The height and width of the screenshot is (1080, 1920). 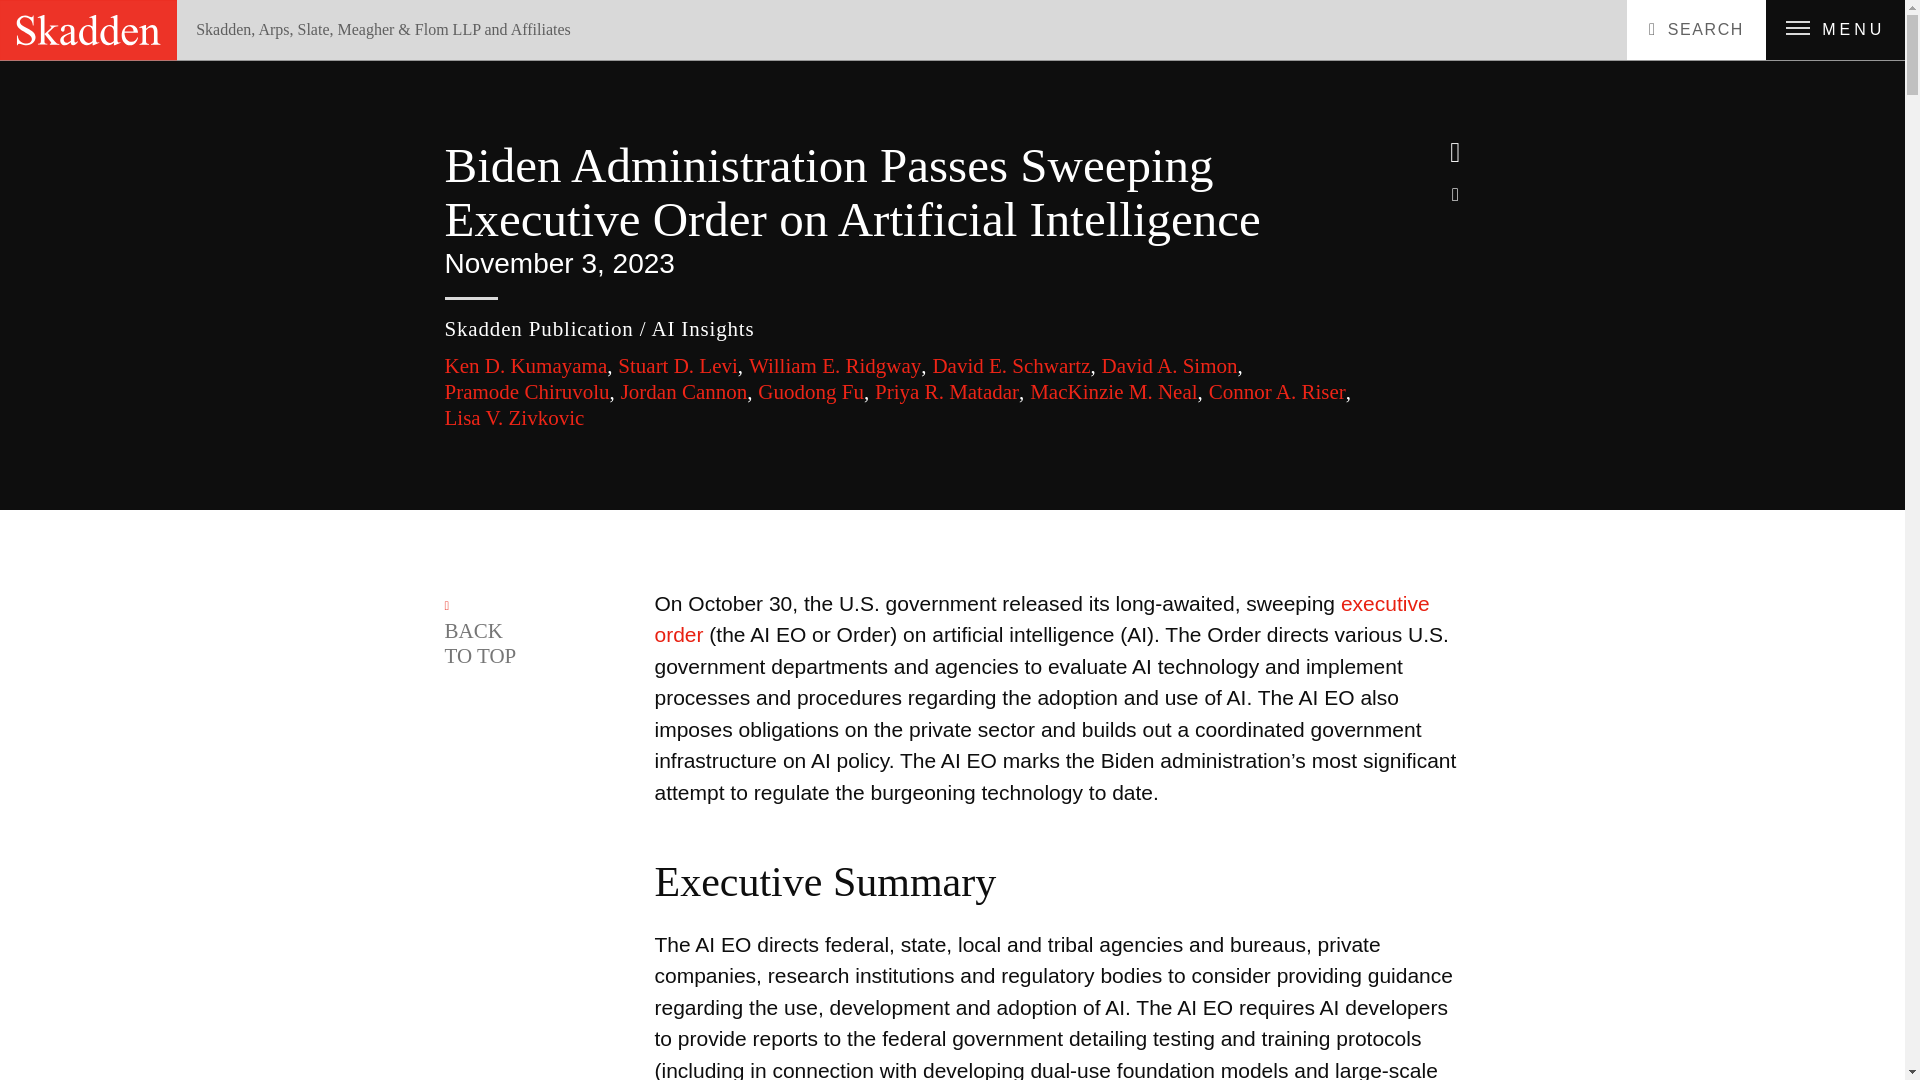 What do you see at coordinates (1696, 30) in the screenshot?
I see `SEARCH` at bounding box center [1696, 30].